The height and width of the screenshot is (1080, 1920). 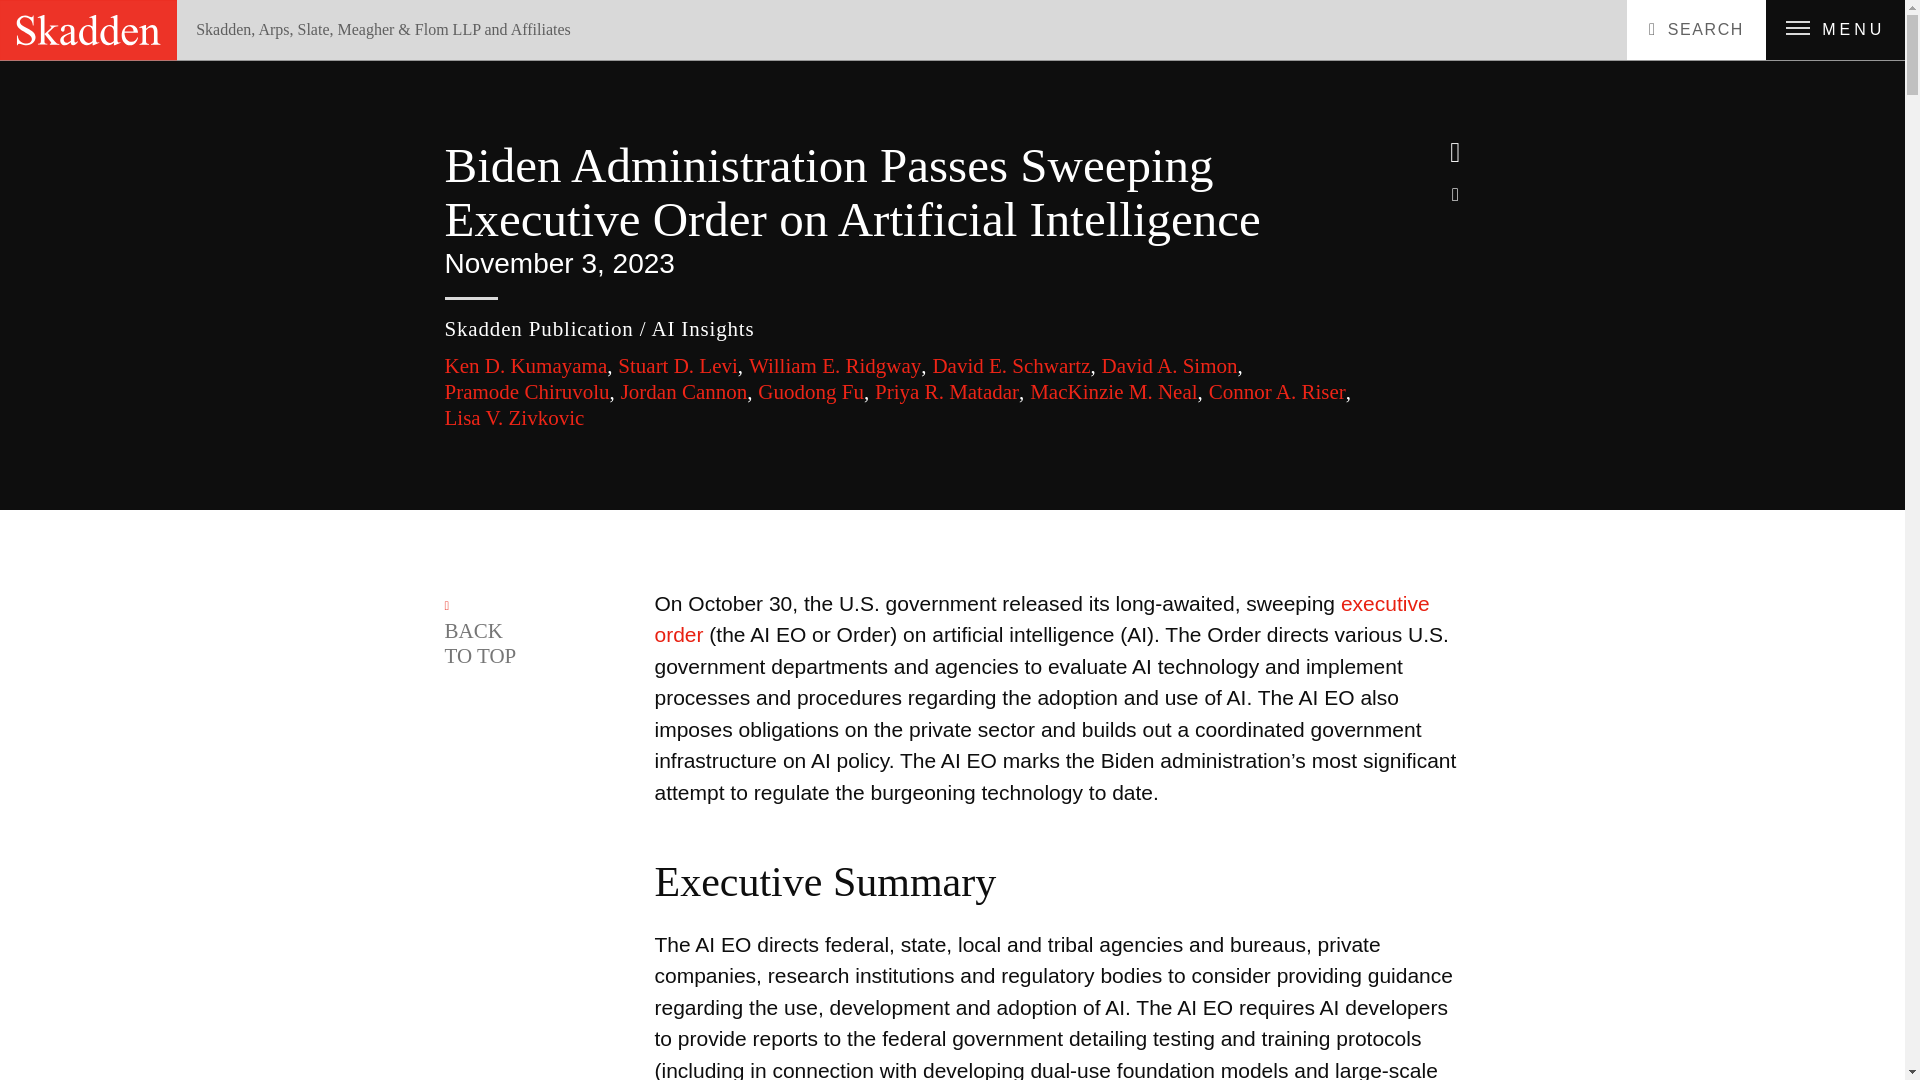 What do you see at coordinates (1696, 30) in the screenshot?
I see `SEARCH` at bounding box center [1696, 30].